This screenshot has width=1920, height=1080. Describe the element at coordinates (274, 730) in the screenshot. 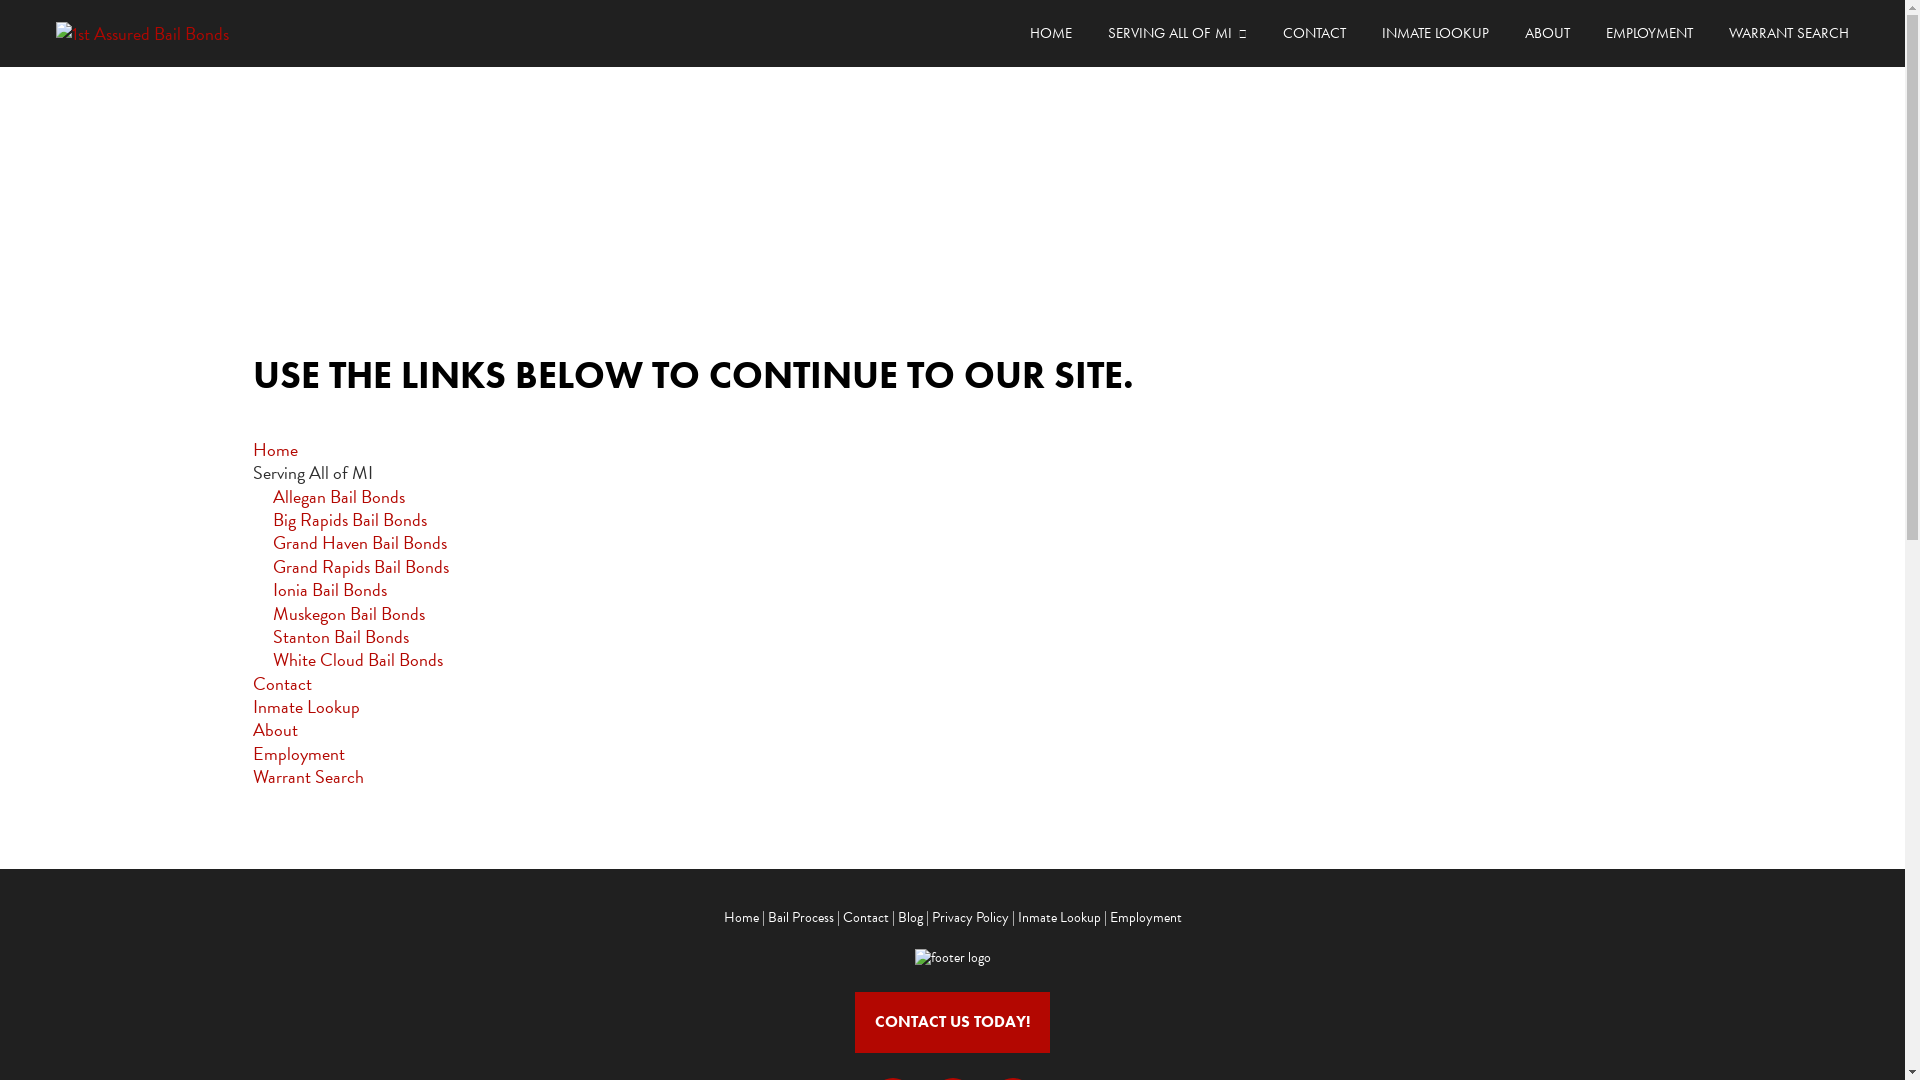

I see `About` at that location.